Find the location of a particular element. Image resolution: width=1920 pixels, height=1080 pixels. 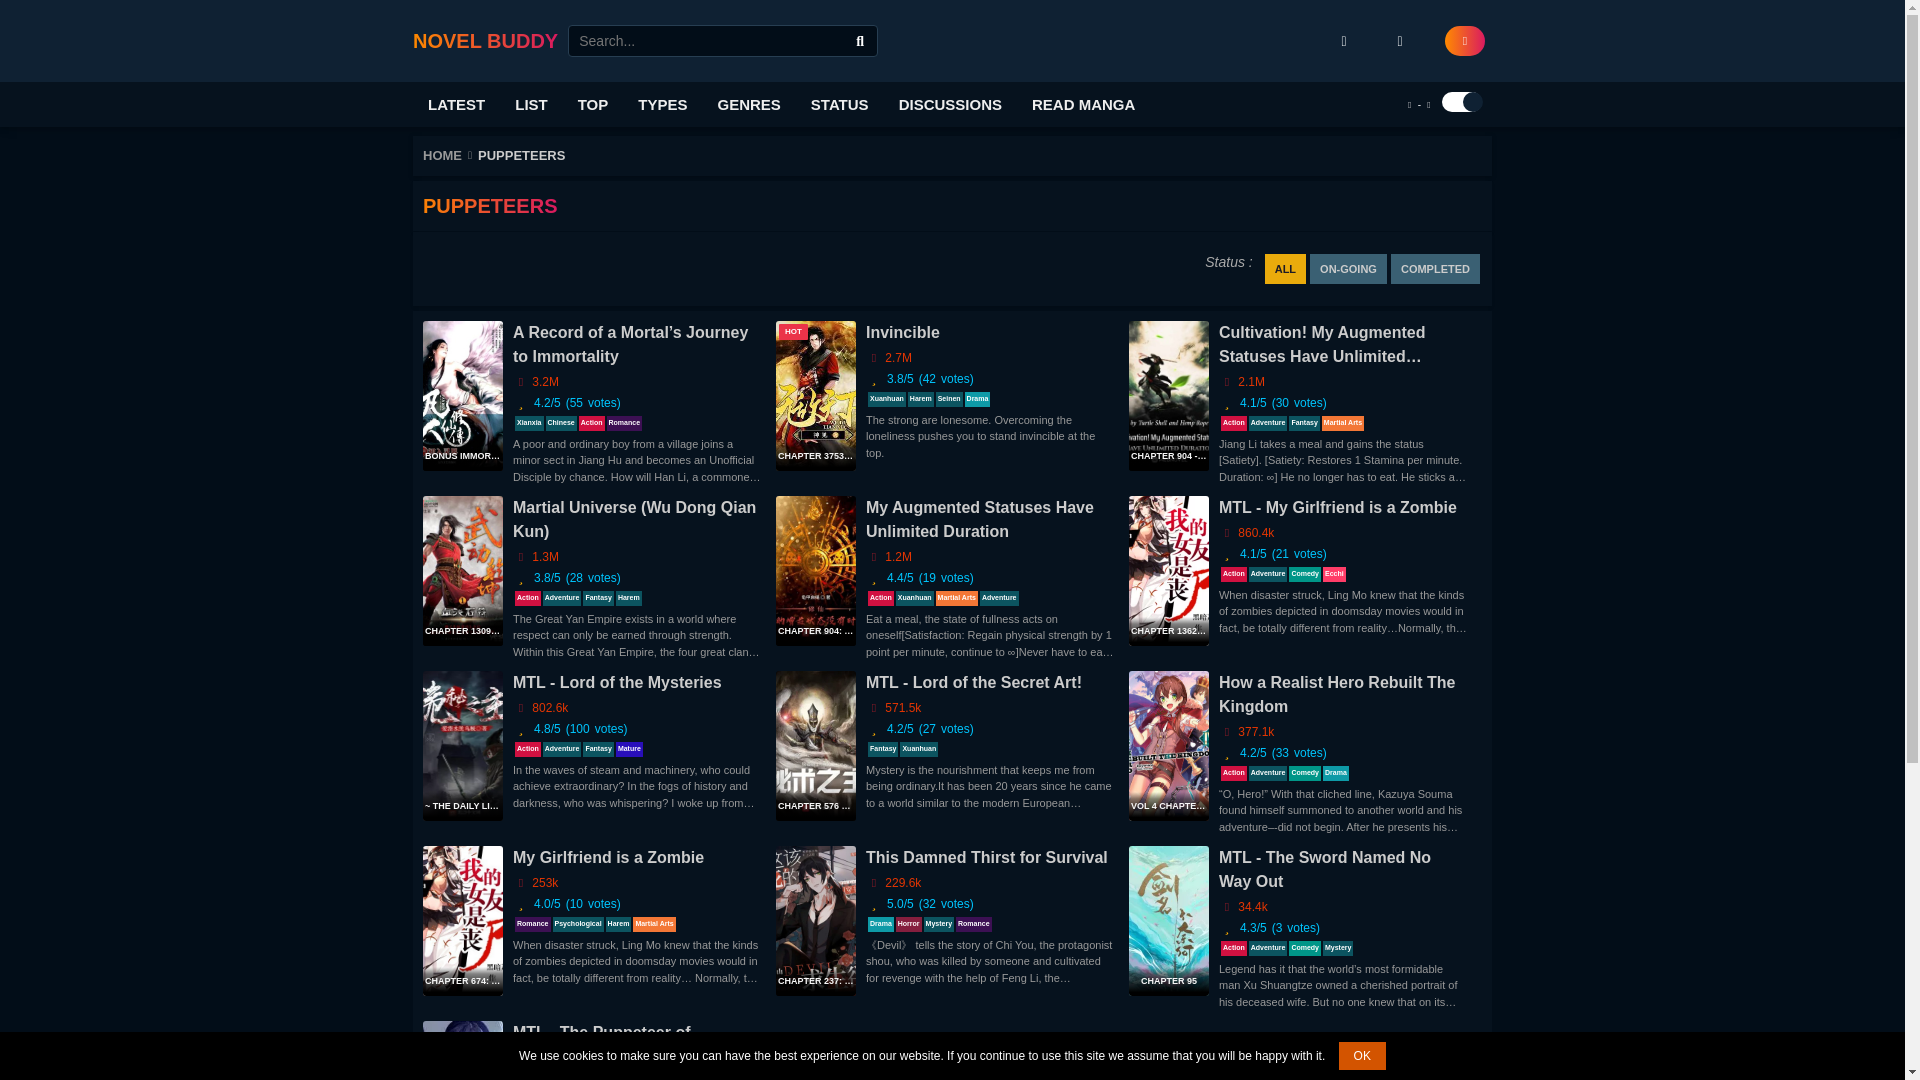

Reading history is located at coordinates (1400, 40).